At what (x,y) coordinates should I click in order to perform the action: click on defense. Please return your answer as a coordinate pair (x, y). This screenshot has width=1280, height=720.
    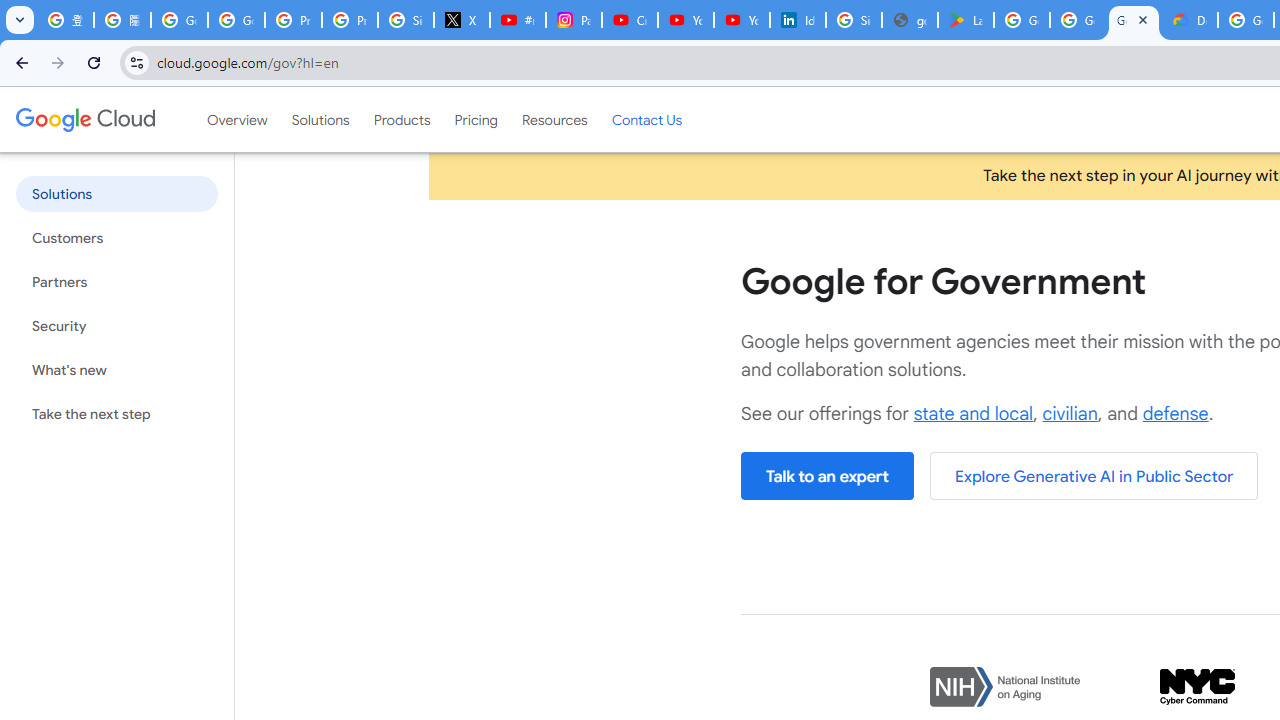
    Looking at the image, I should click on (1175, 414).